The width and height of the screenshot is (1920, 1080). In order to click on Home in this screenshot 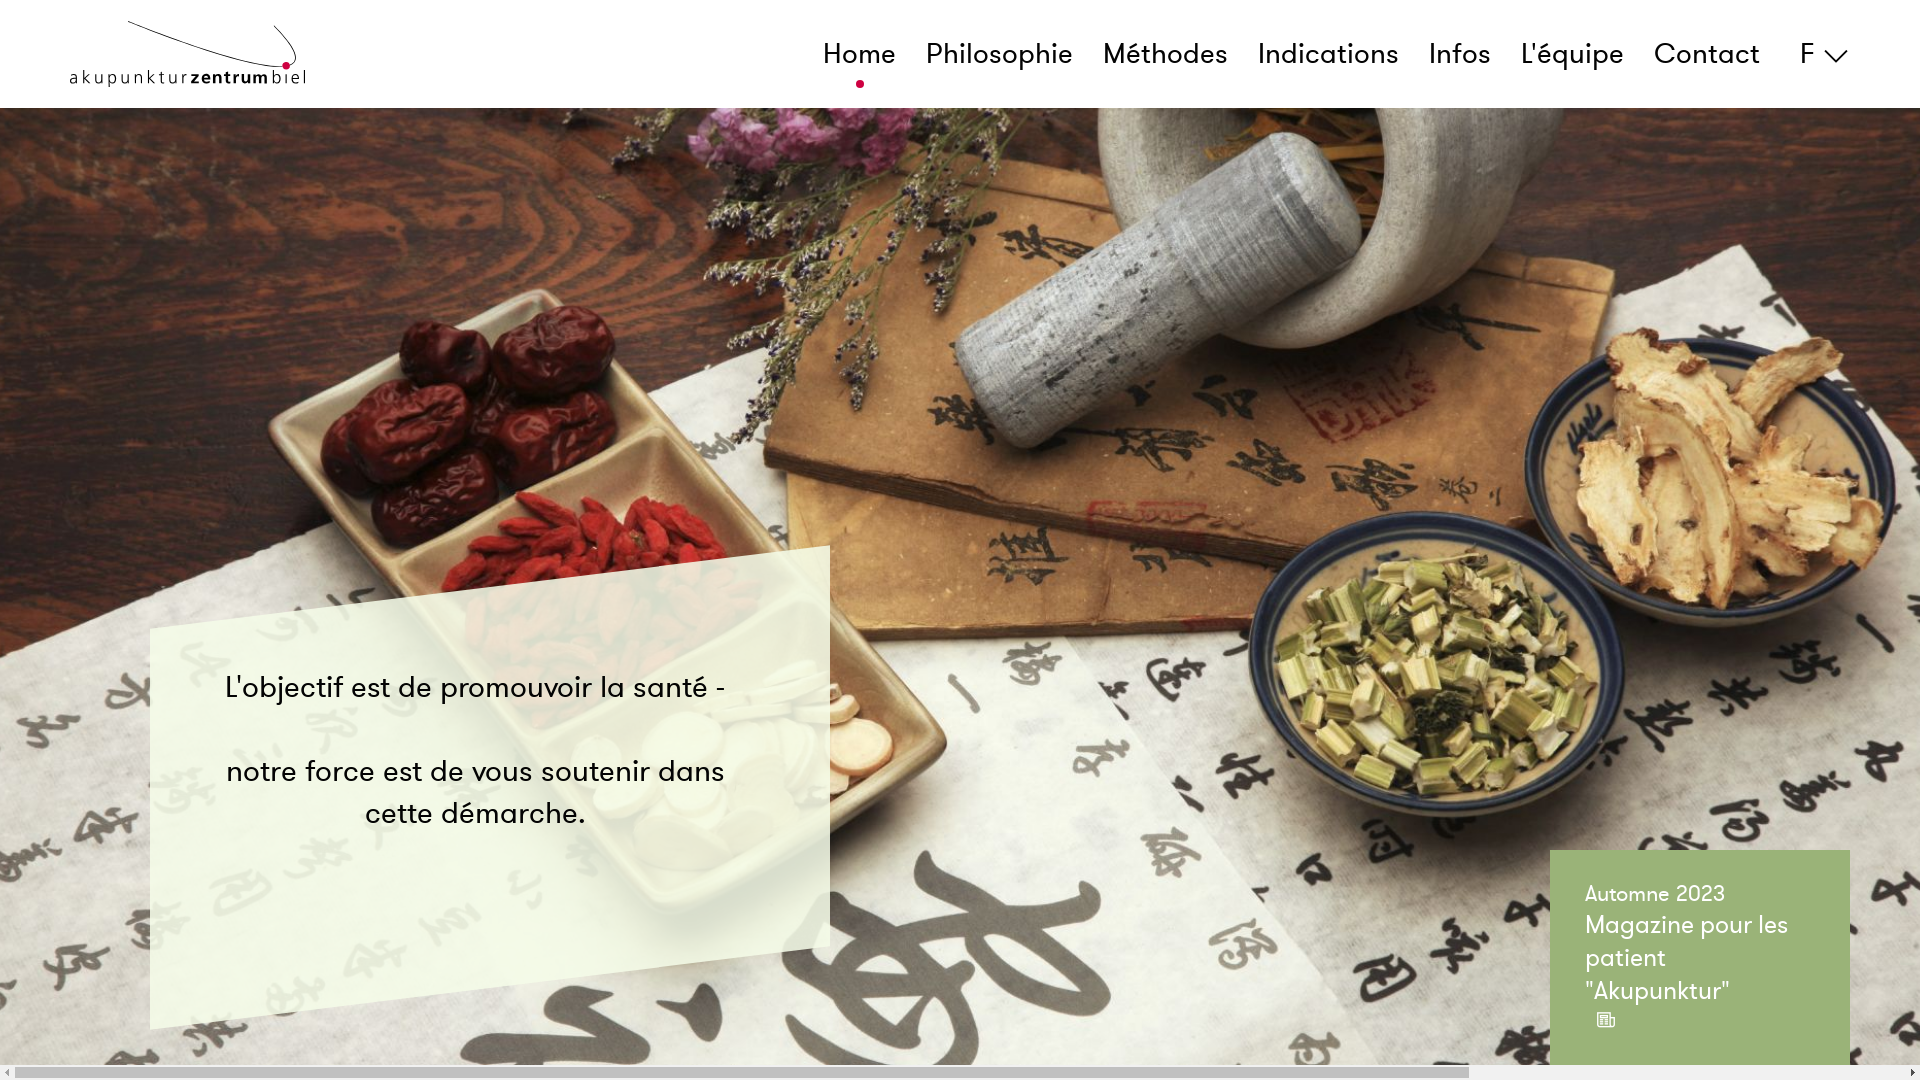, I will do `click(860, 54)`.